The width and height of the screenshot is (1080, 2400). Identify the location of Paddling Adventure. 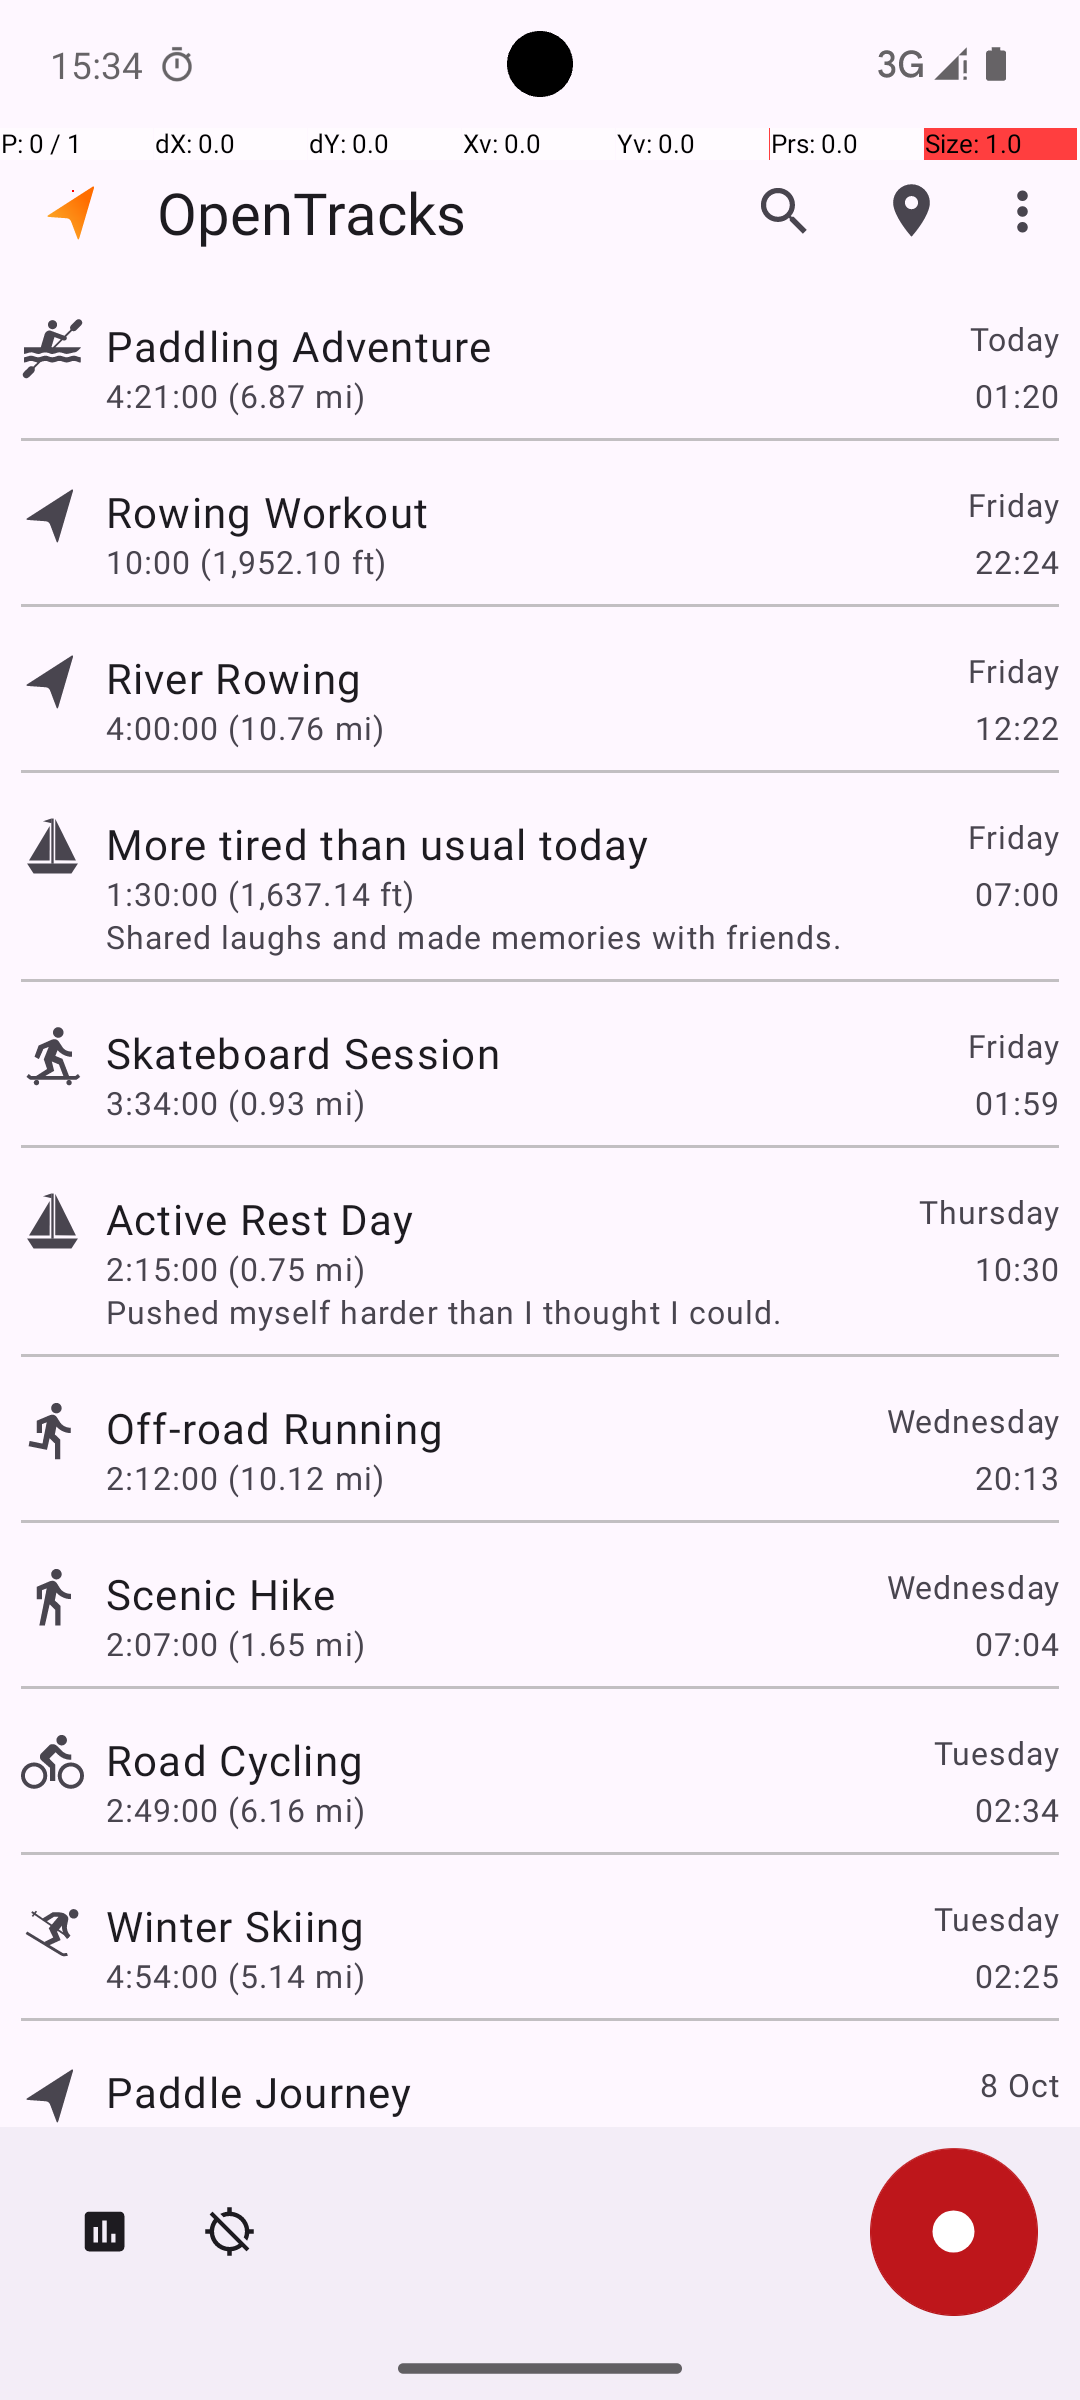
(298, 346).